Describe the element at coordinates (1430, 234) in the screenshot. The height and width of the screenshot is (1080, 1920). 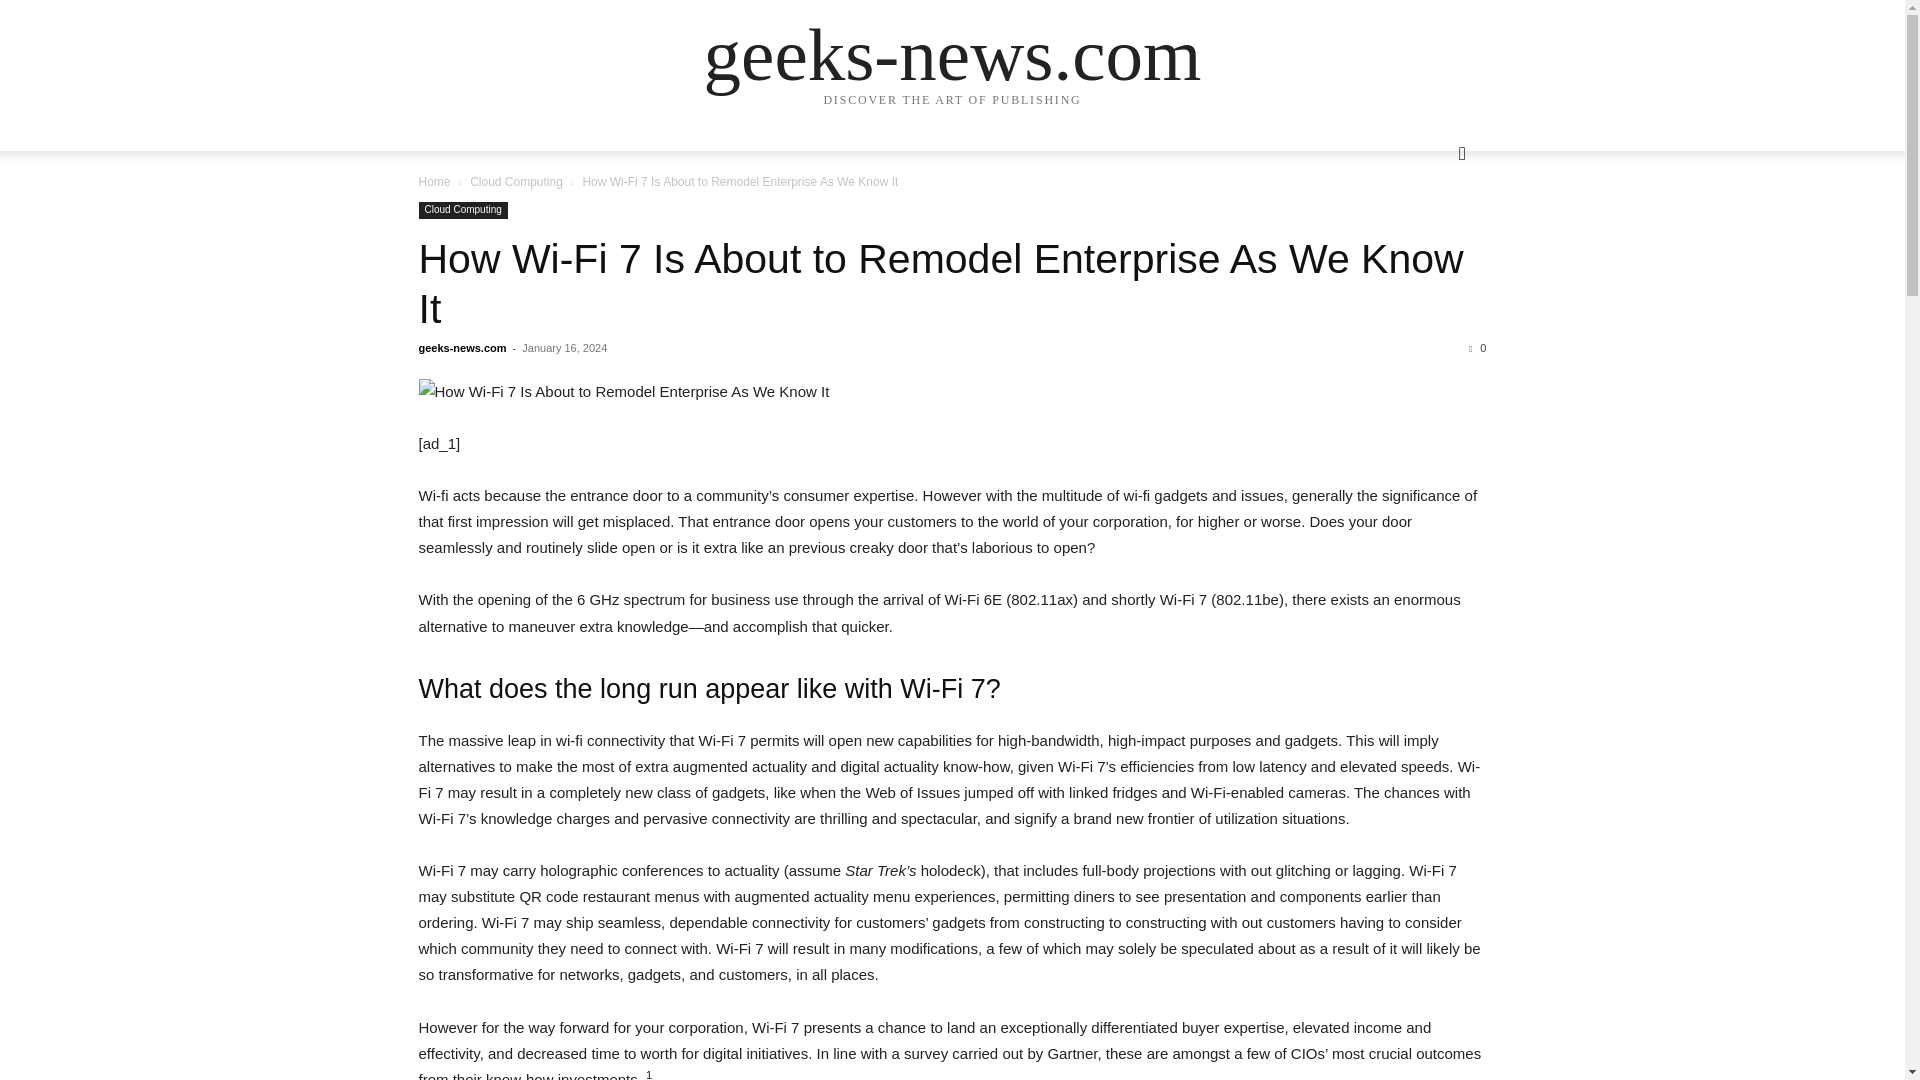
I see `Search` at that location.